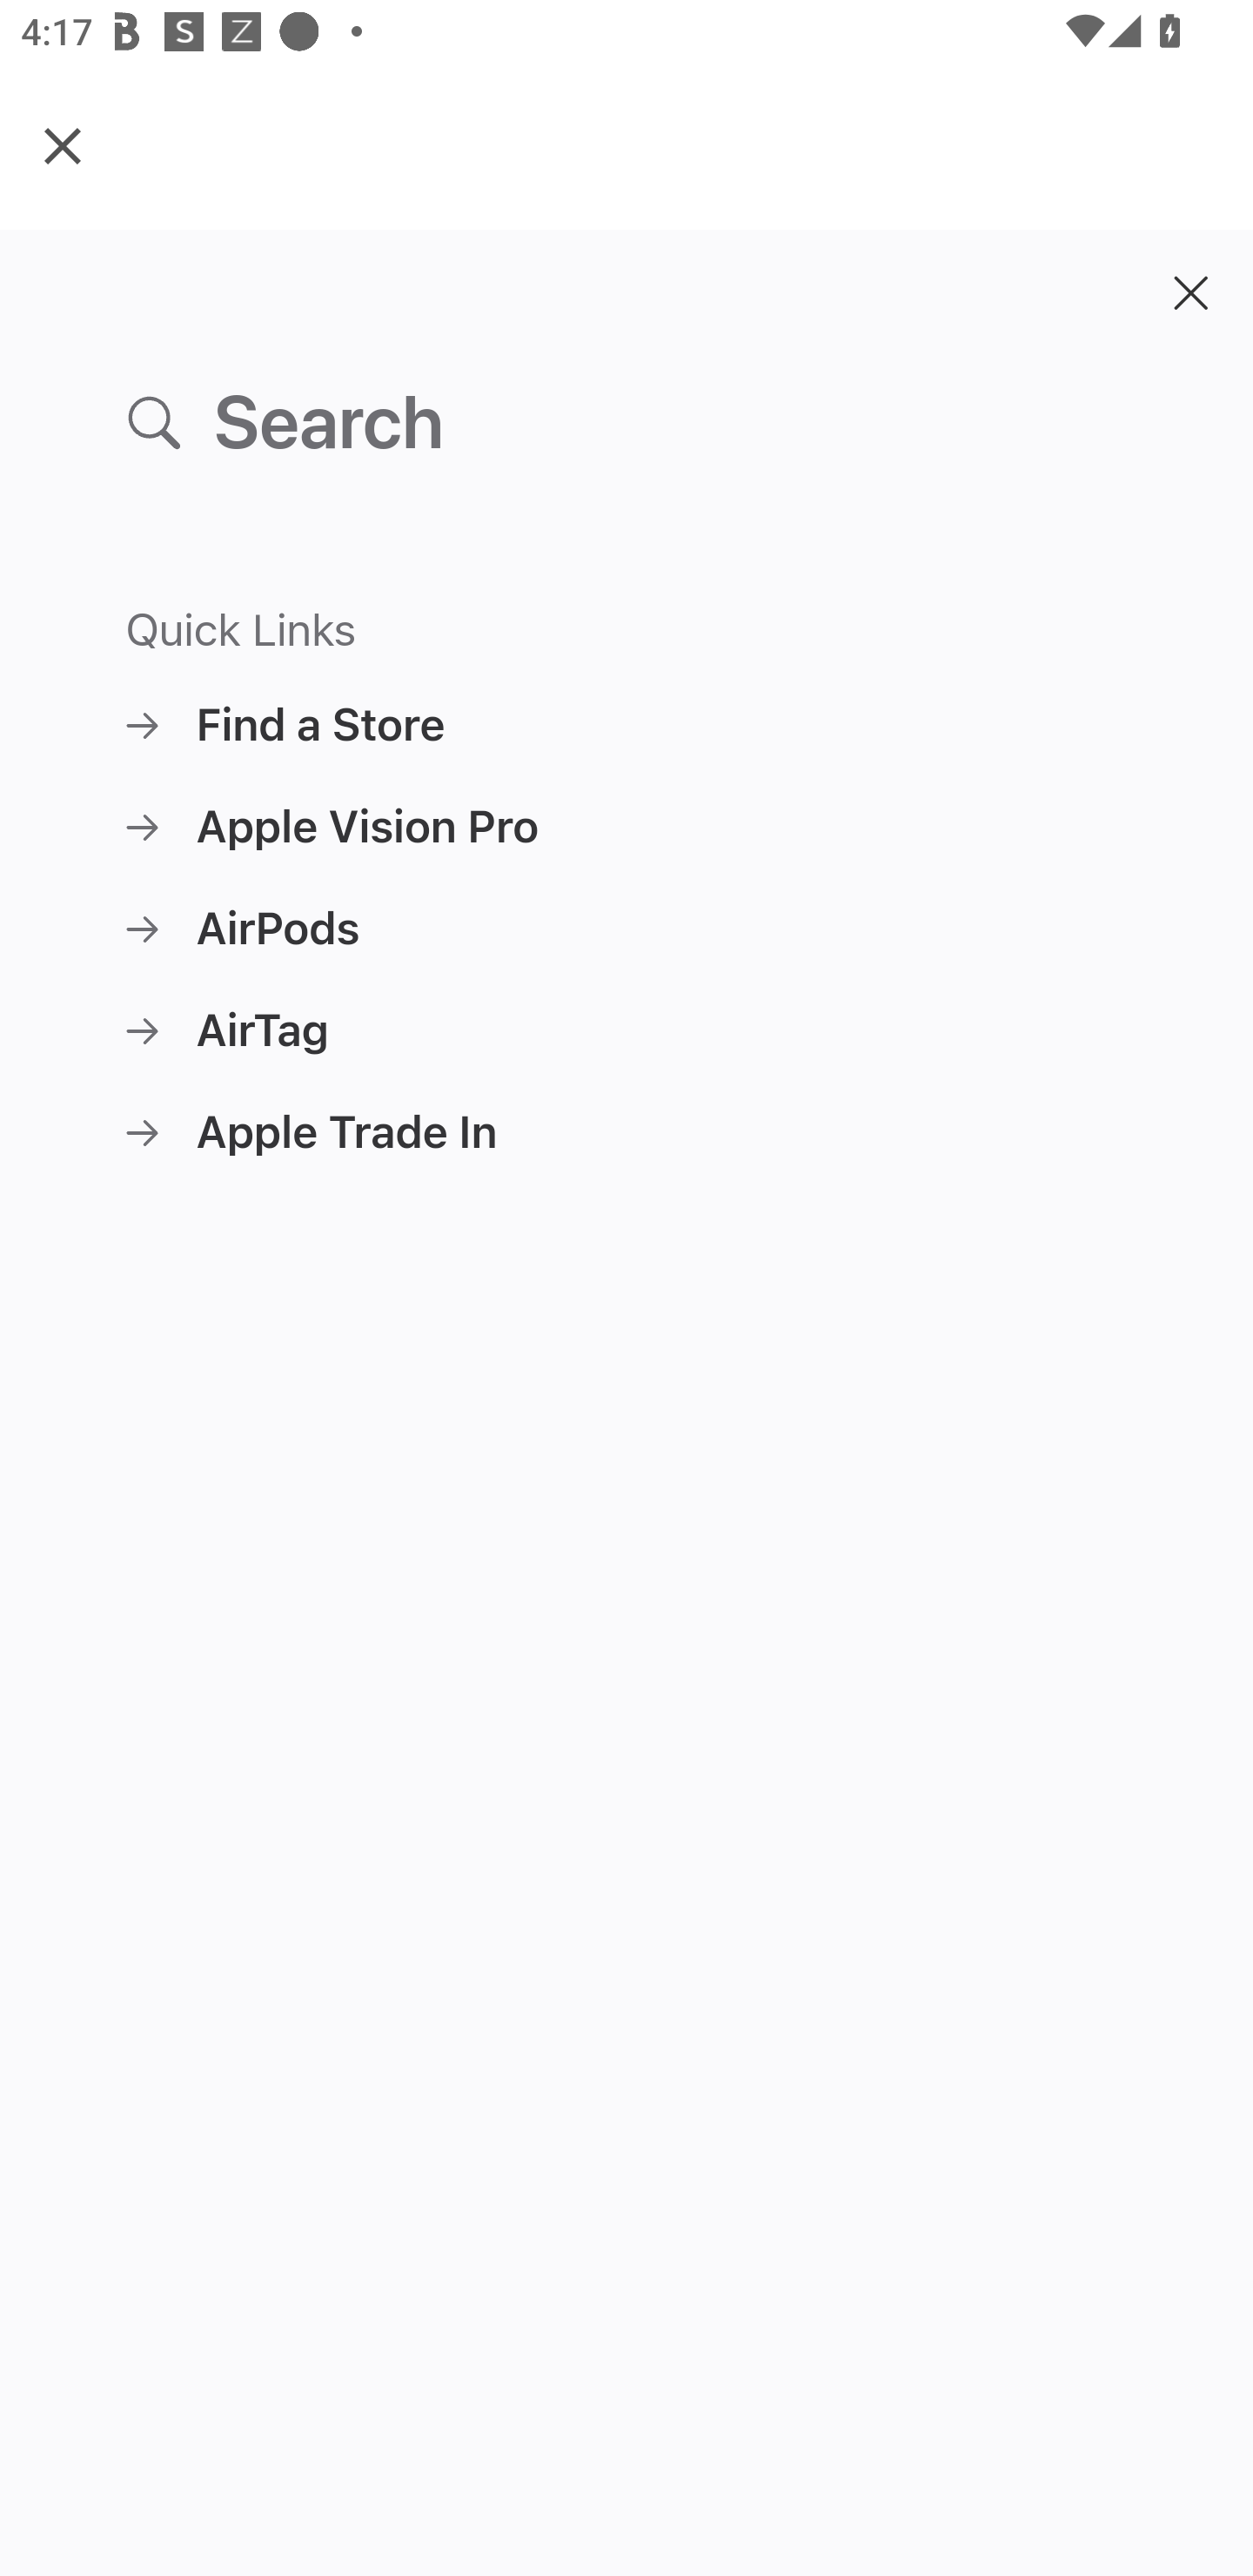  What do you see at coordinates (626, 928) in the screenshot?
I see `AirPods` at bounding box center [626, 928].